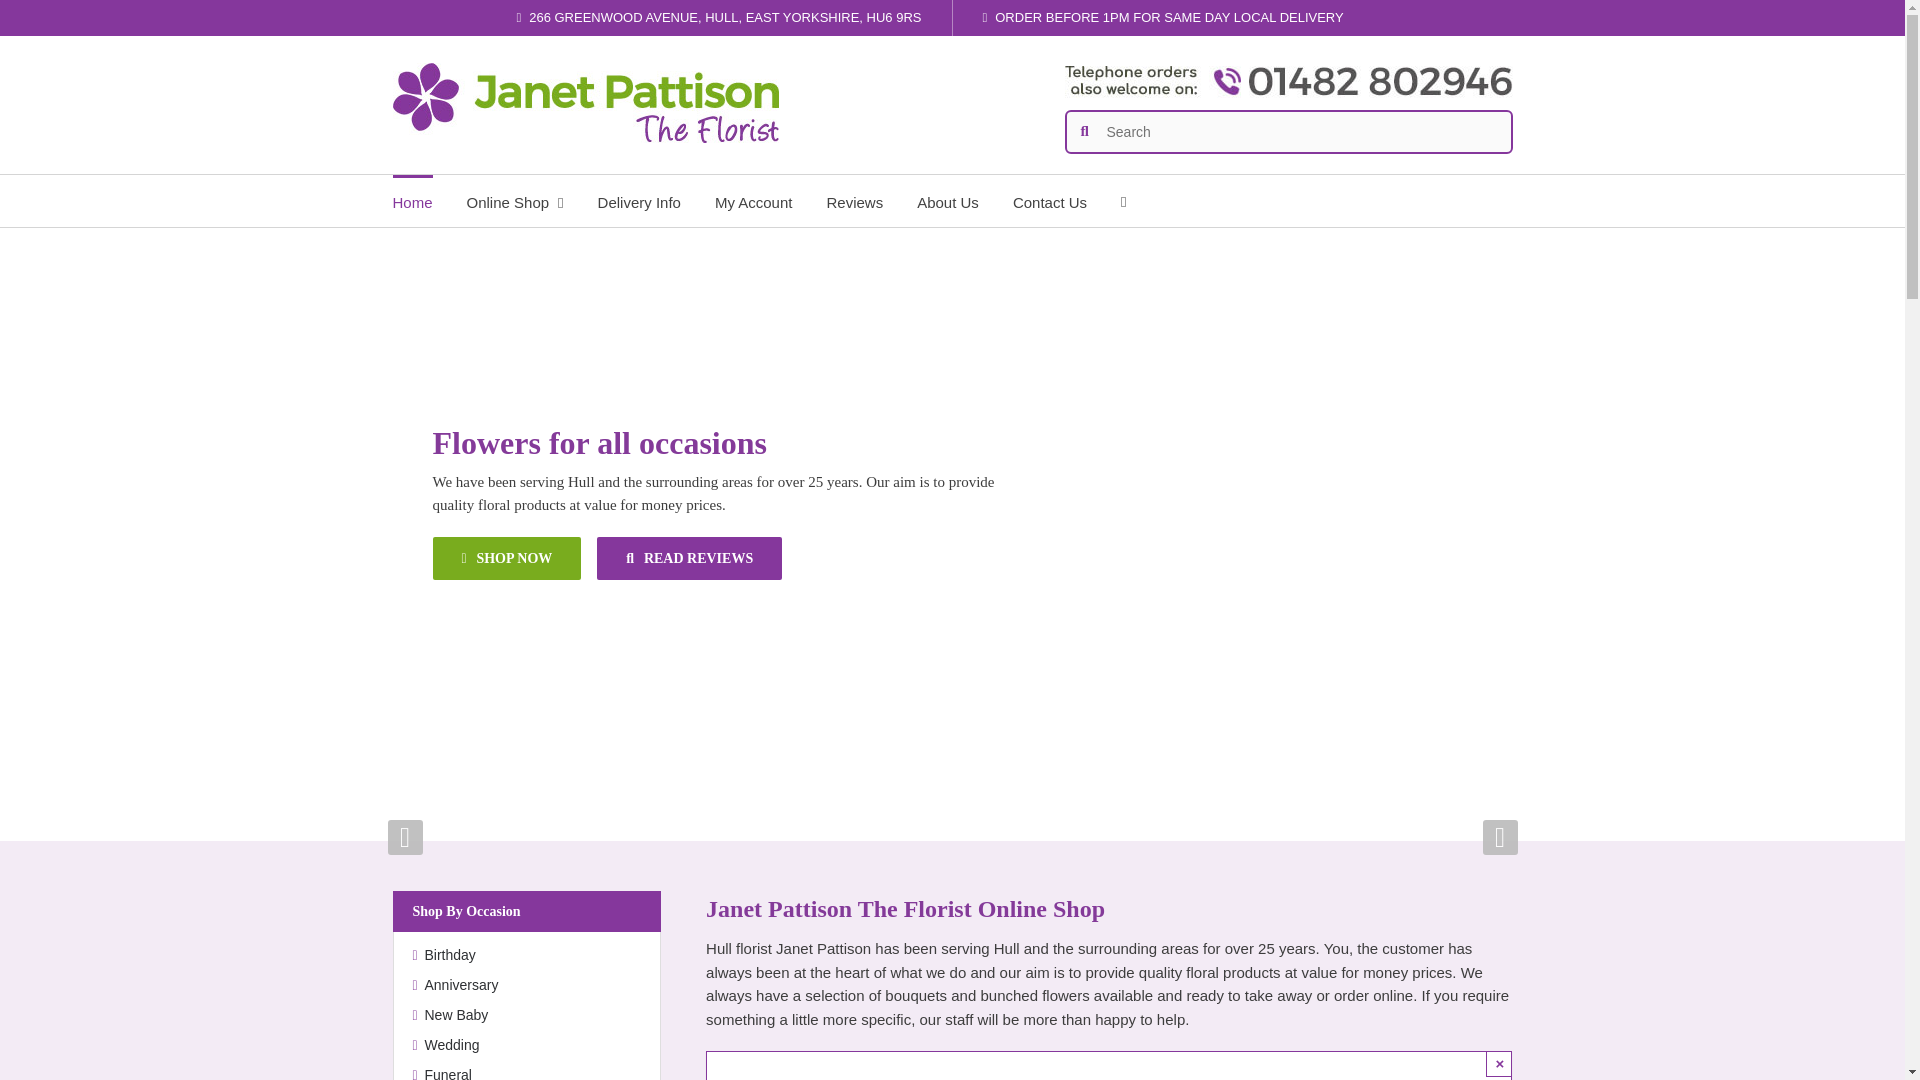 This screenshot has height=1080, width=1920. Describe the element at coordinates (639, 200) in the screenshot. I see `Delivery Info` at that location.